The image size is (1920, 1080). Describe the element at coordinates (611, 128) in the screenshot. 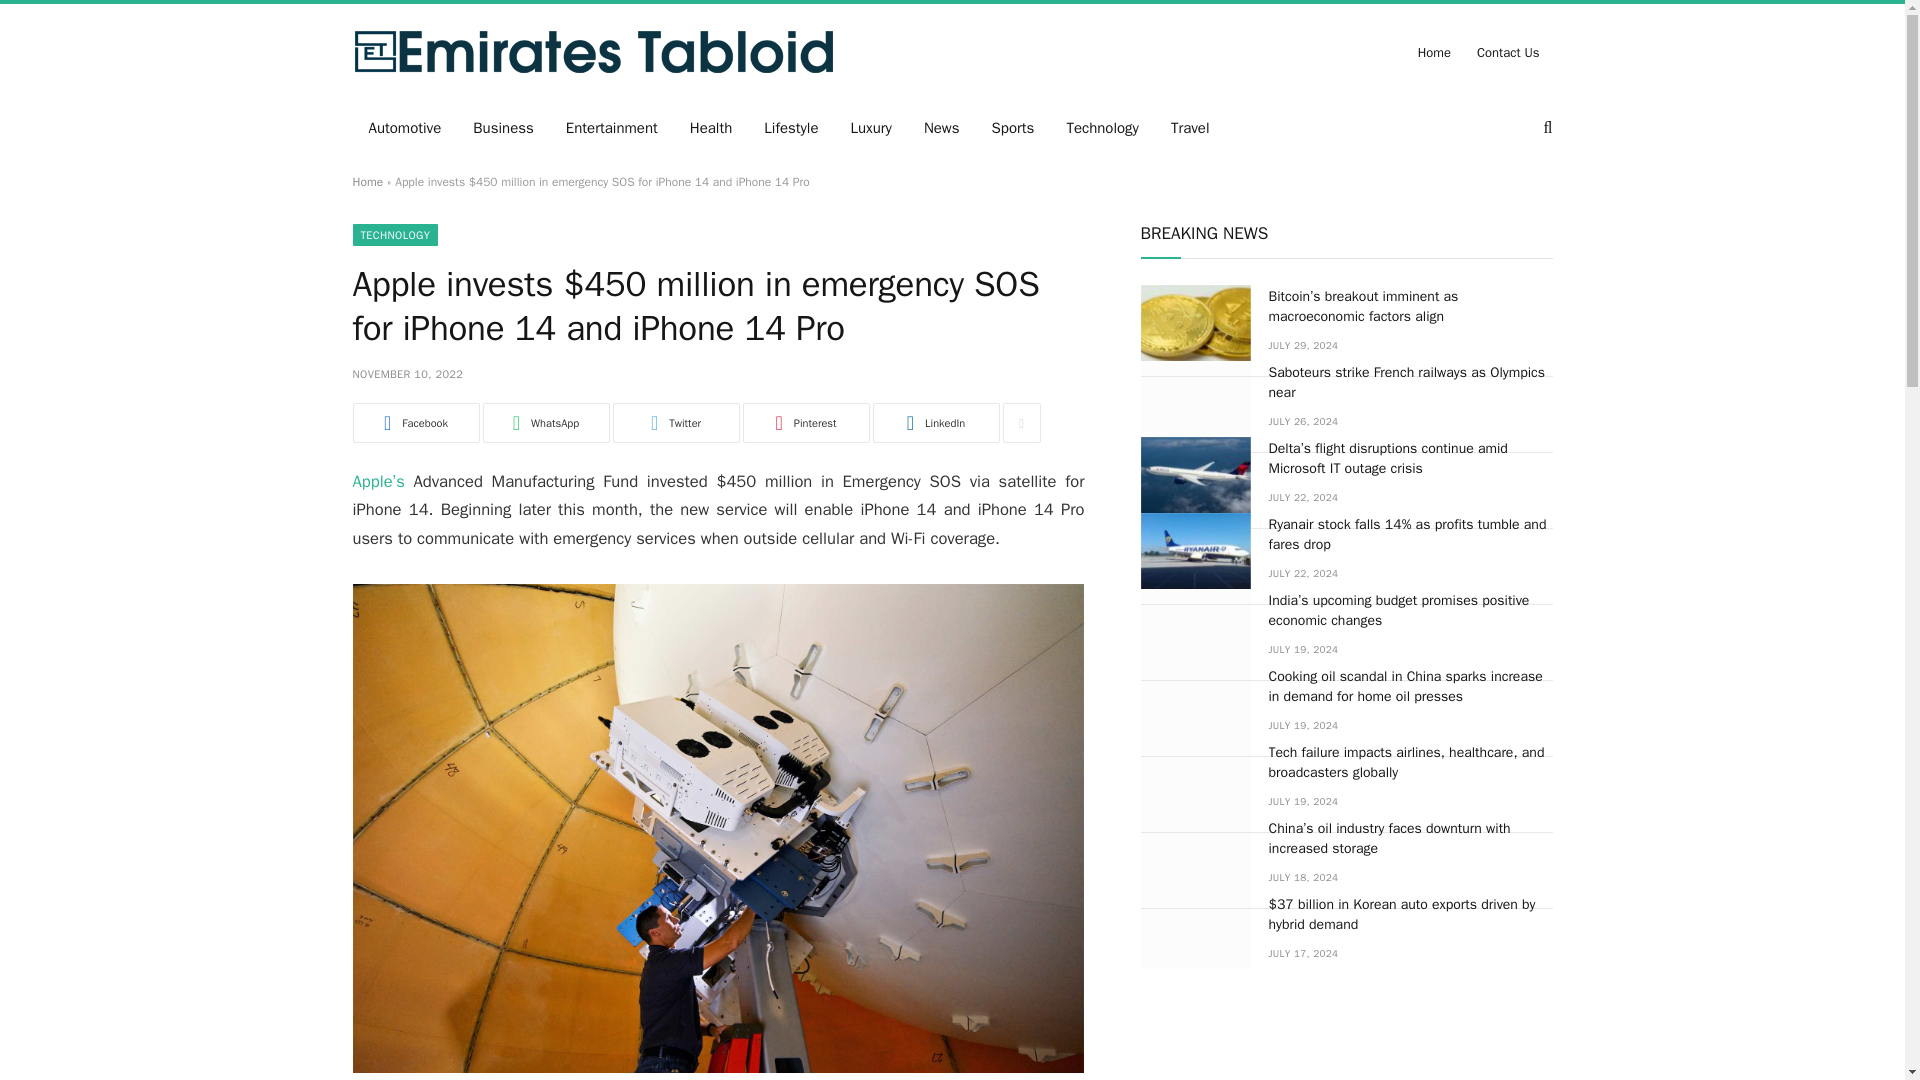

I see `Entertainment` at that location.